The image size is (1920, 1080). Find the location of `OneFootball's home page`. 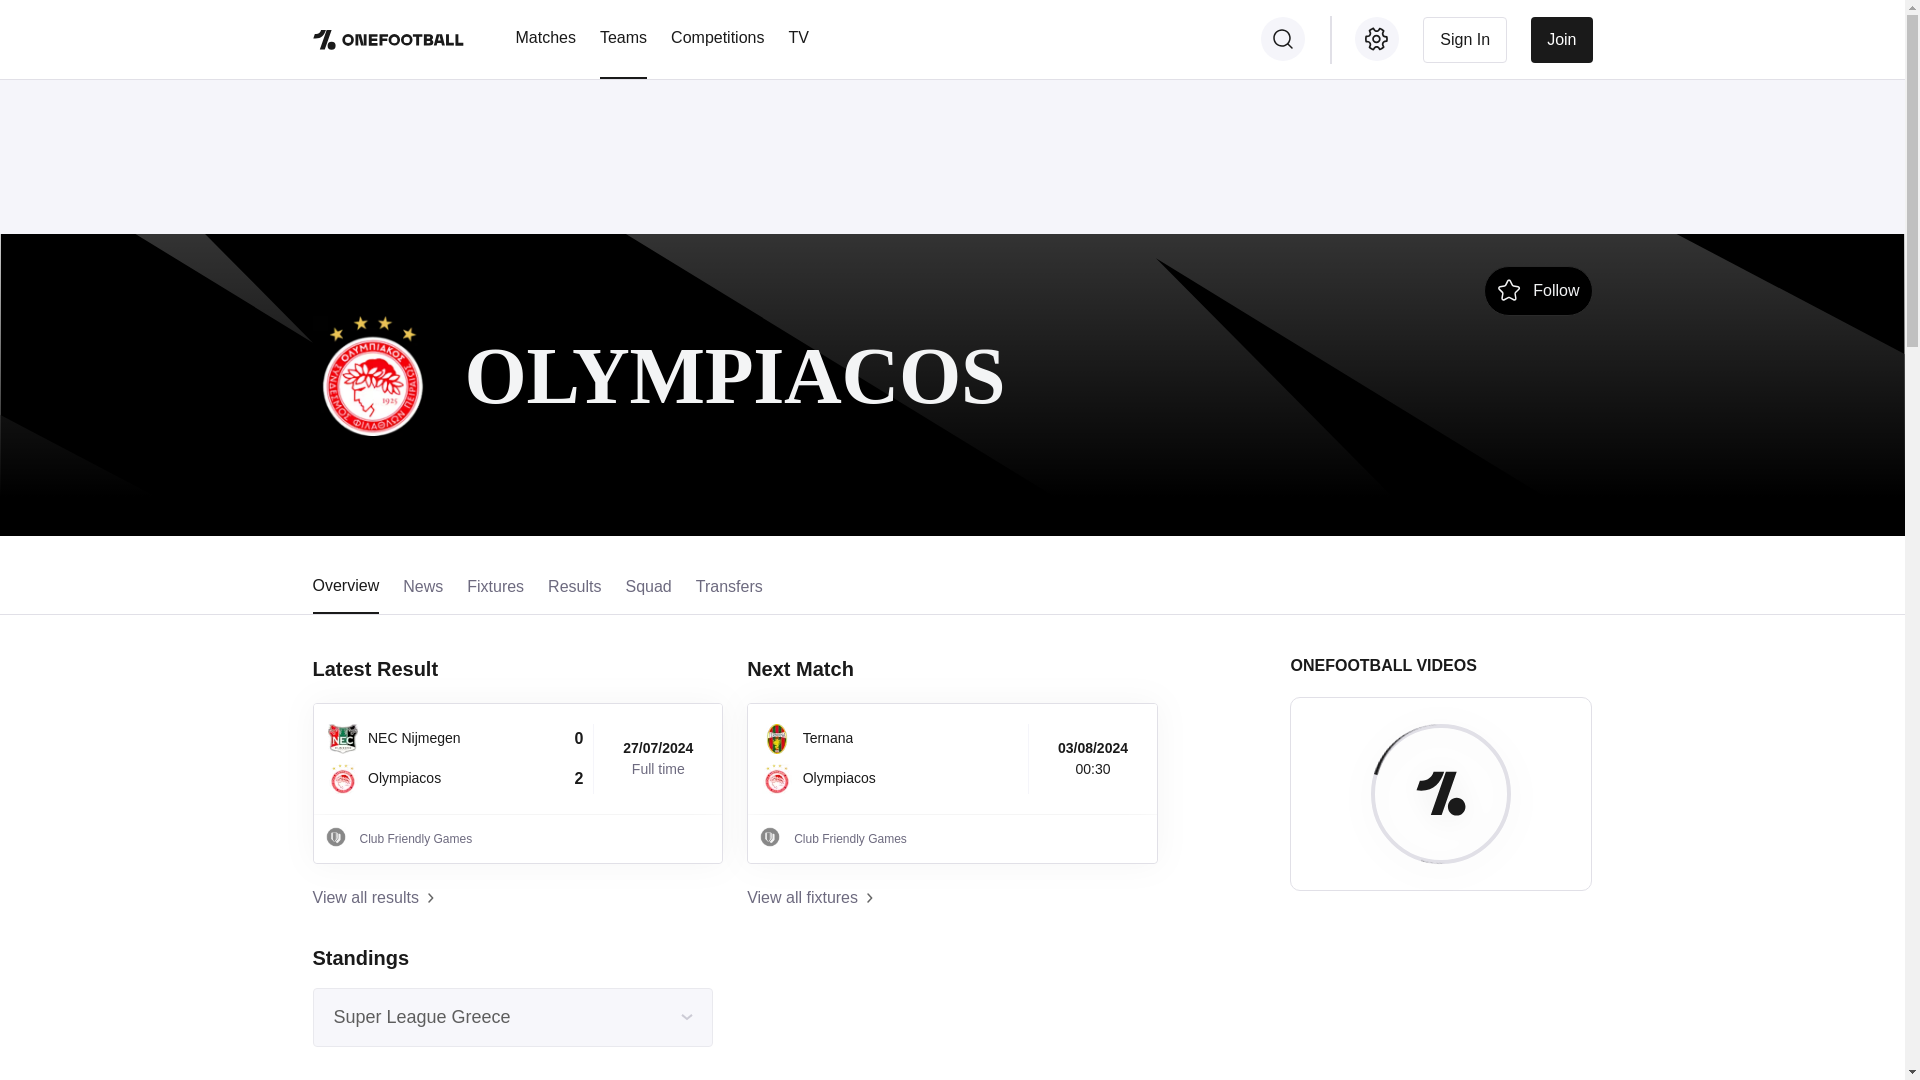

OneFootball's home page is located at coordinates (388, 40).